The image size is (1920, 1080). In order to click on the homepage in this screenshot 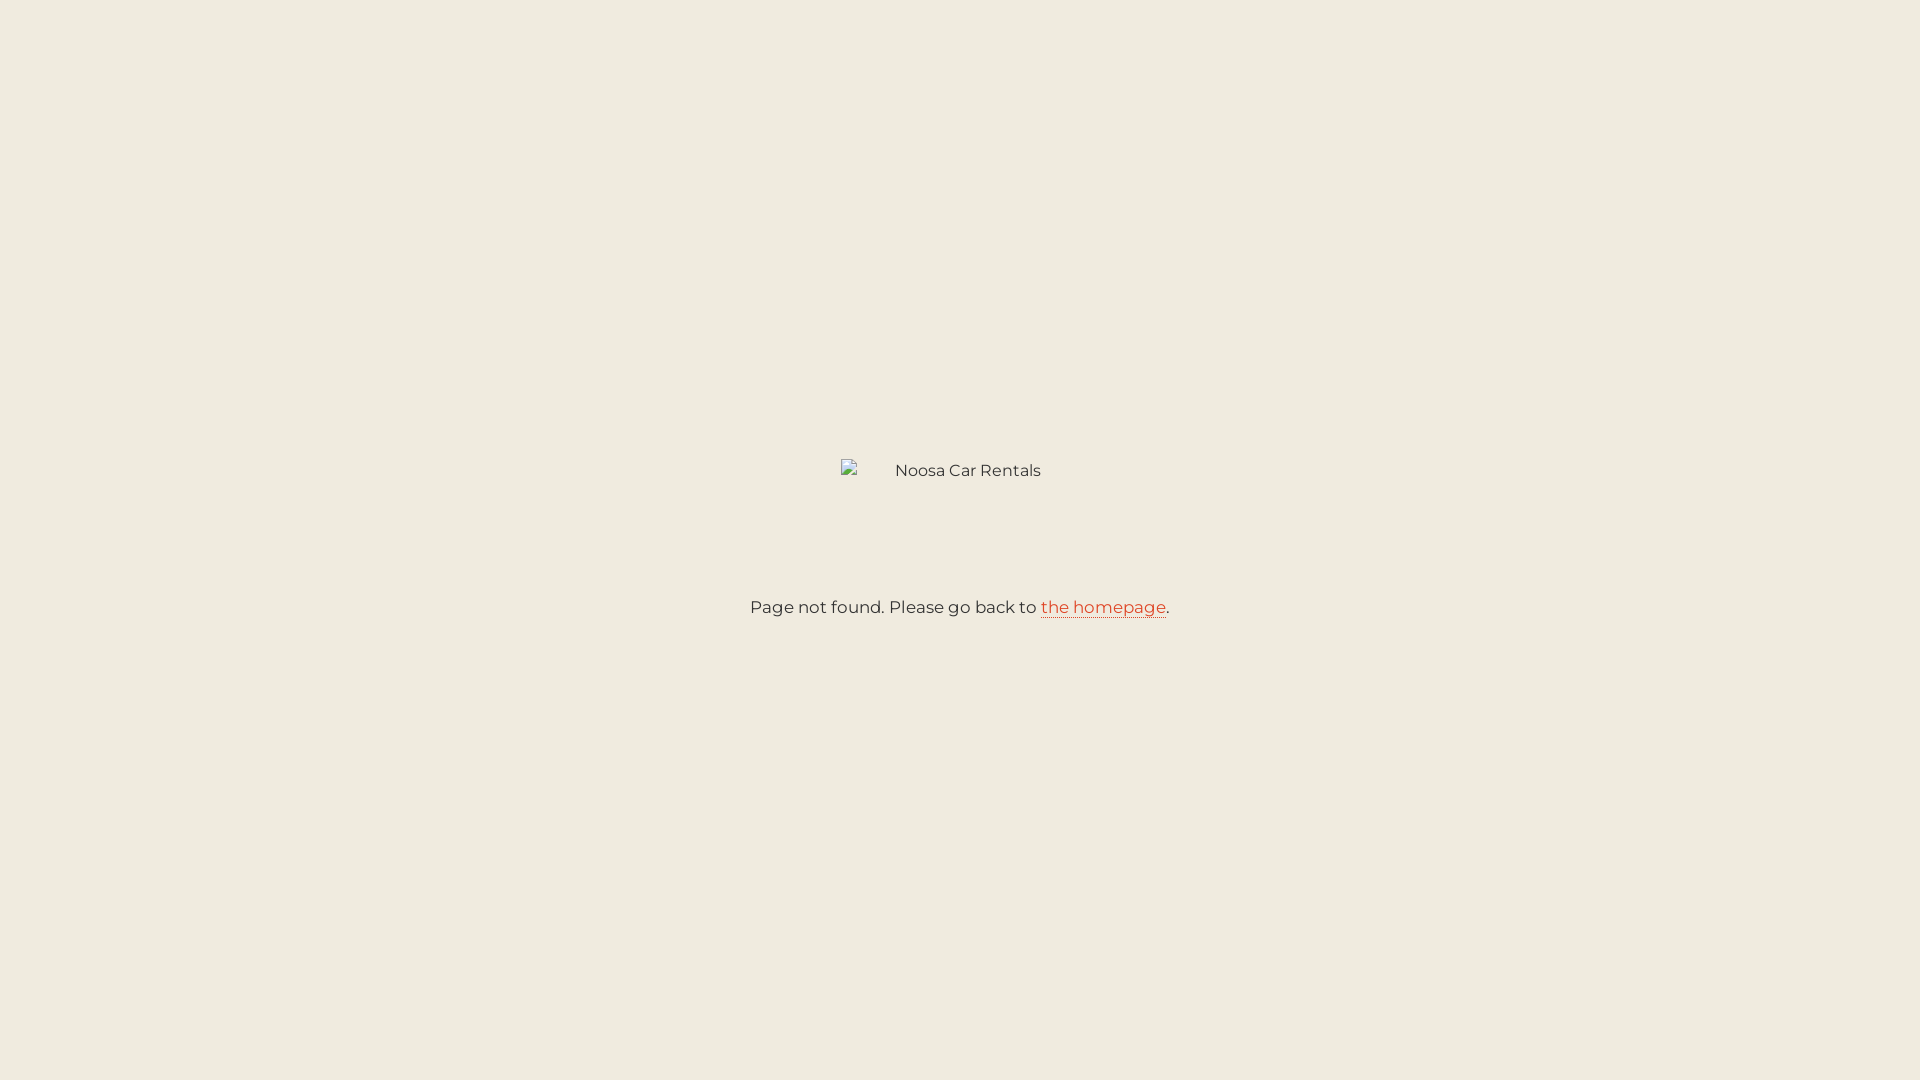, I will do `click(1104, 608)`.